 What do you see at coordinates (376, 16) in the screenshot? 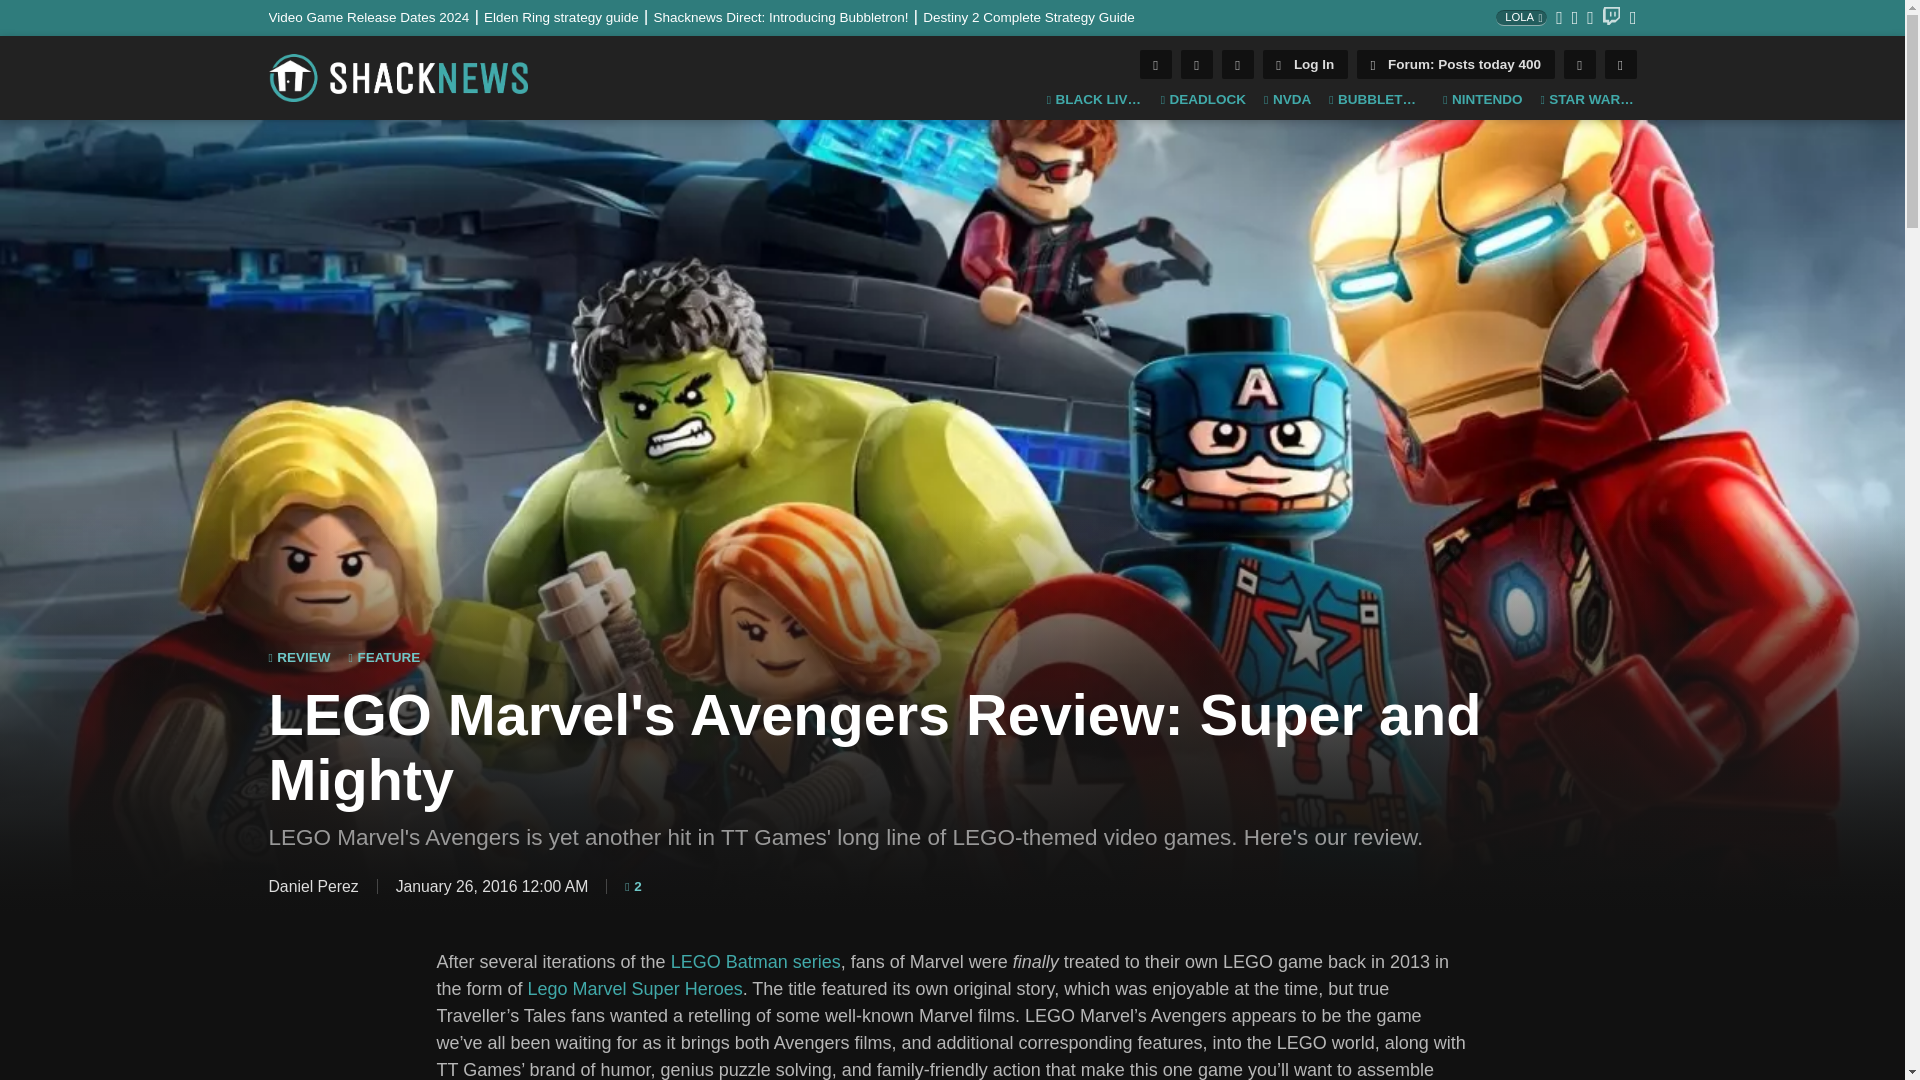
I see `Video Game Release Dates 2024` at bounding box center [376, 16].